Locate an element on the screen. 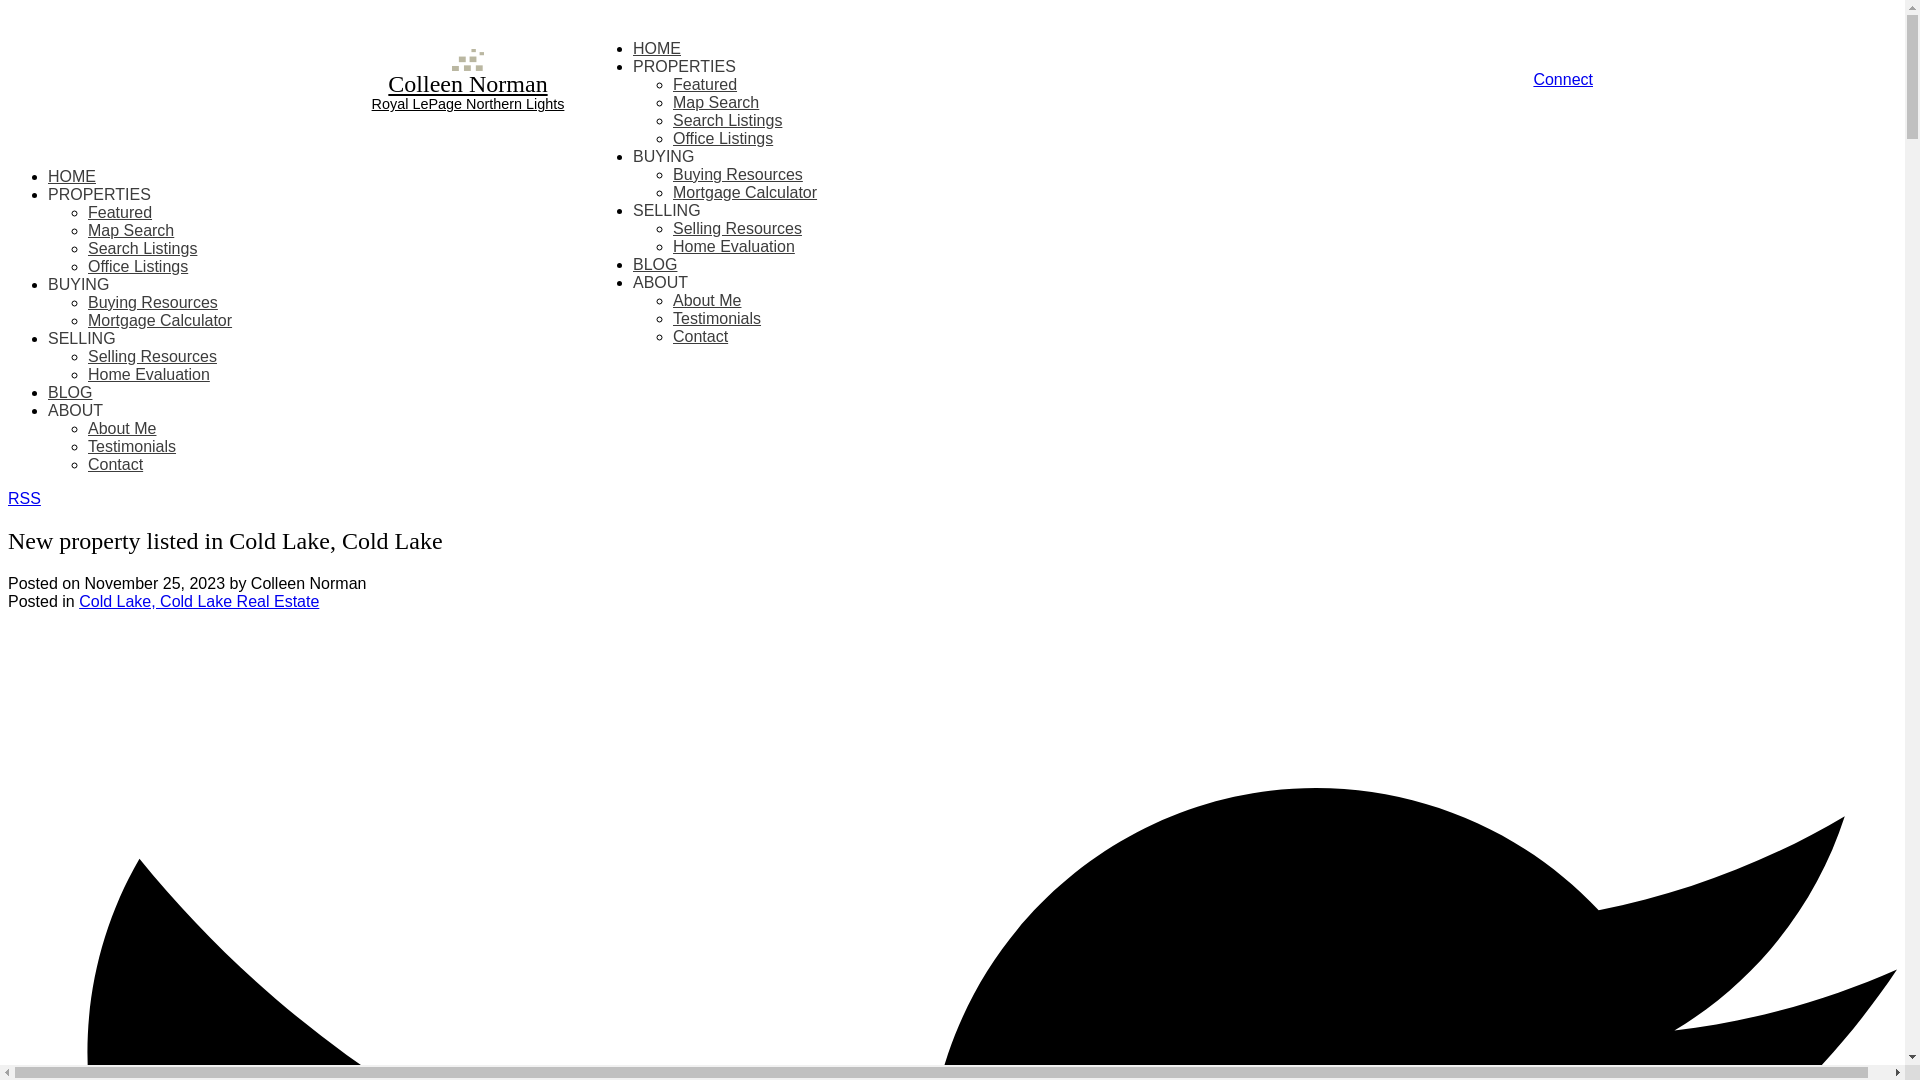  Contact is located at coordinates (115, 464).